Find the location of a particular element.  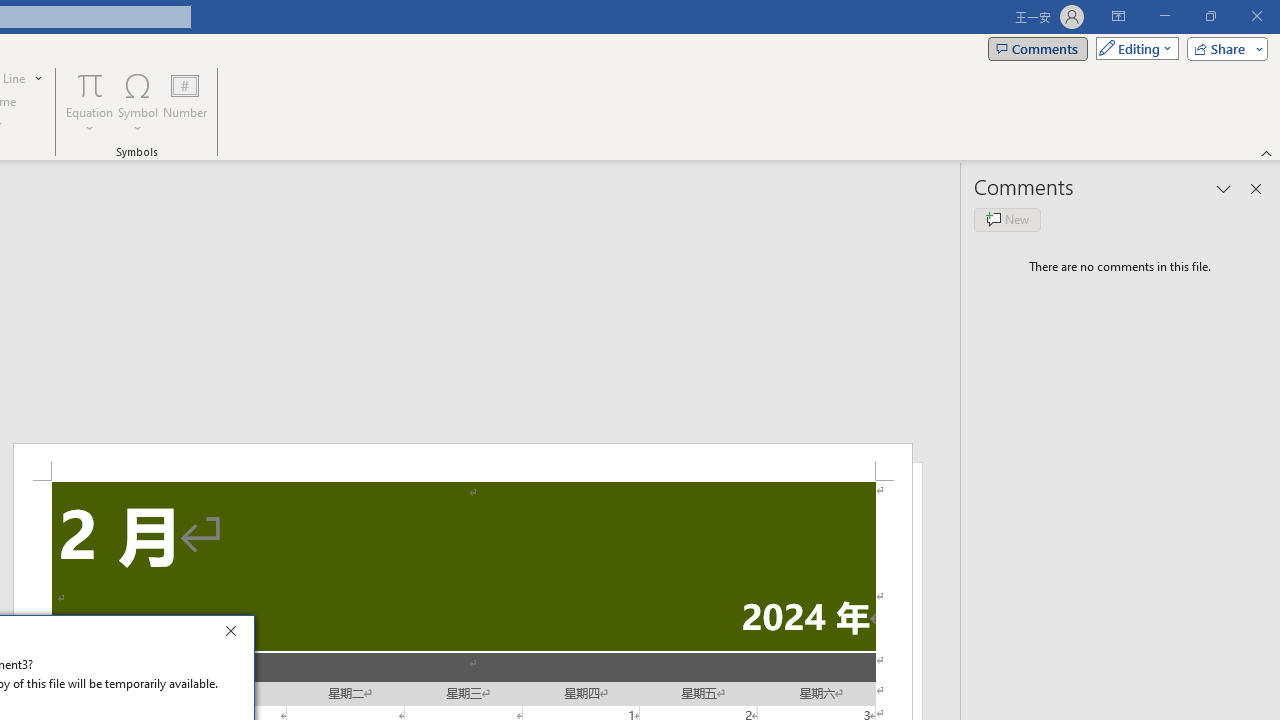

Header -Section 2- is located at coordinates (462, 462).